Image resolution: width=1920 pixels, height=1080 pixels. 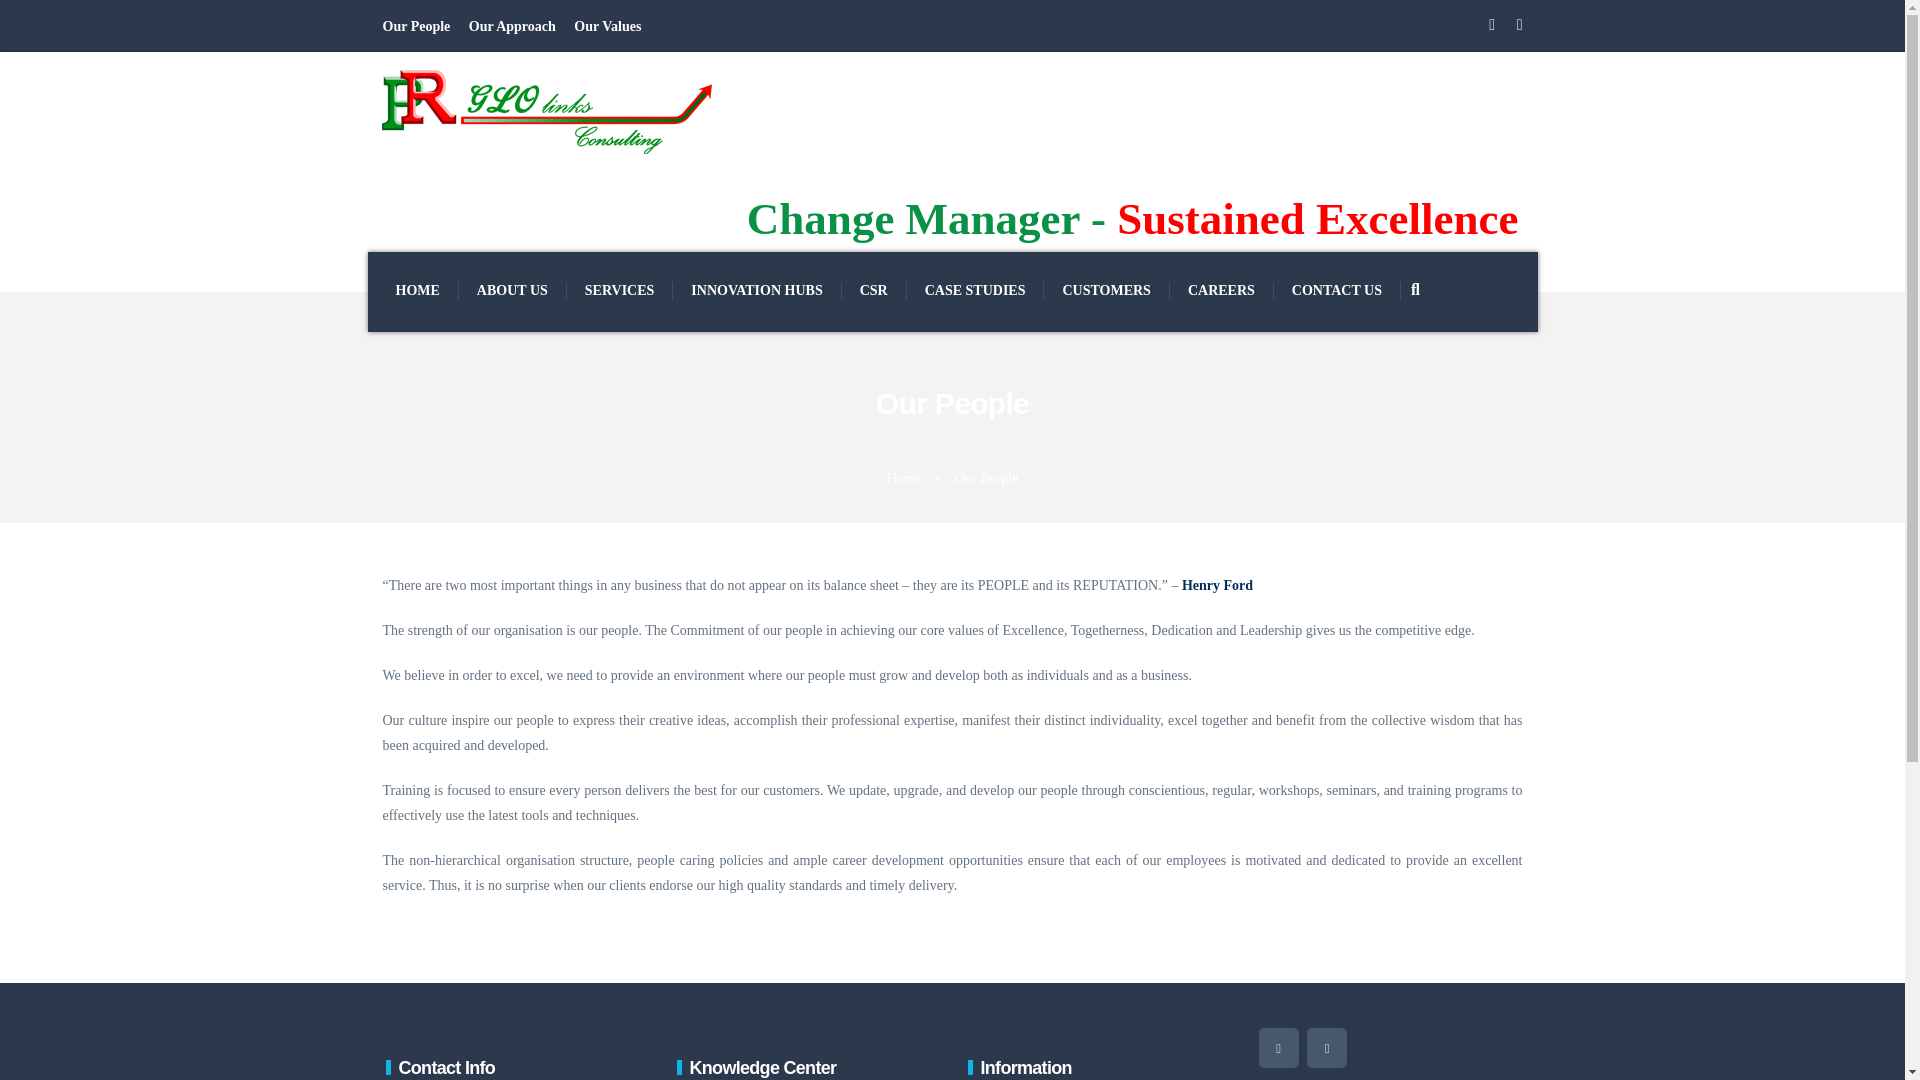 I want to click on HOME, so click(x=418, y=290).